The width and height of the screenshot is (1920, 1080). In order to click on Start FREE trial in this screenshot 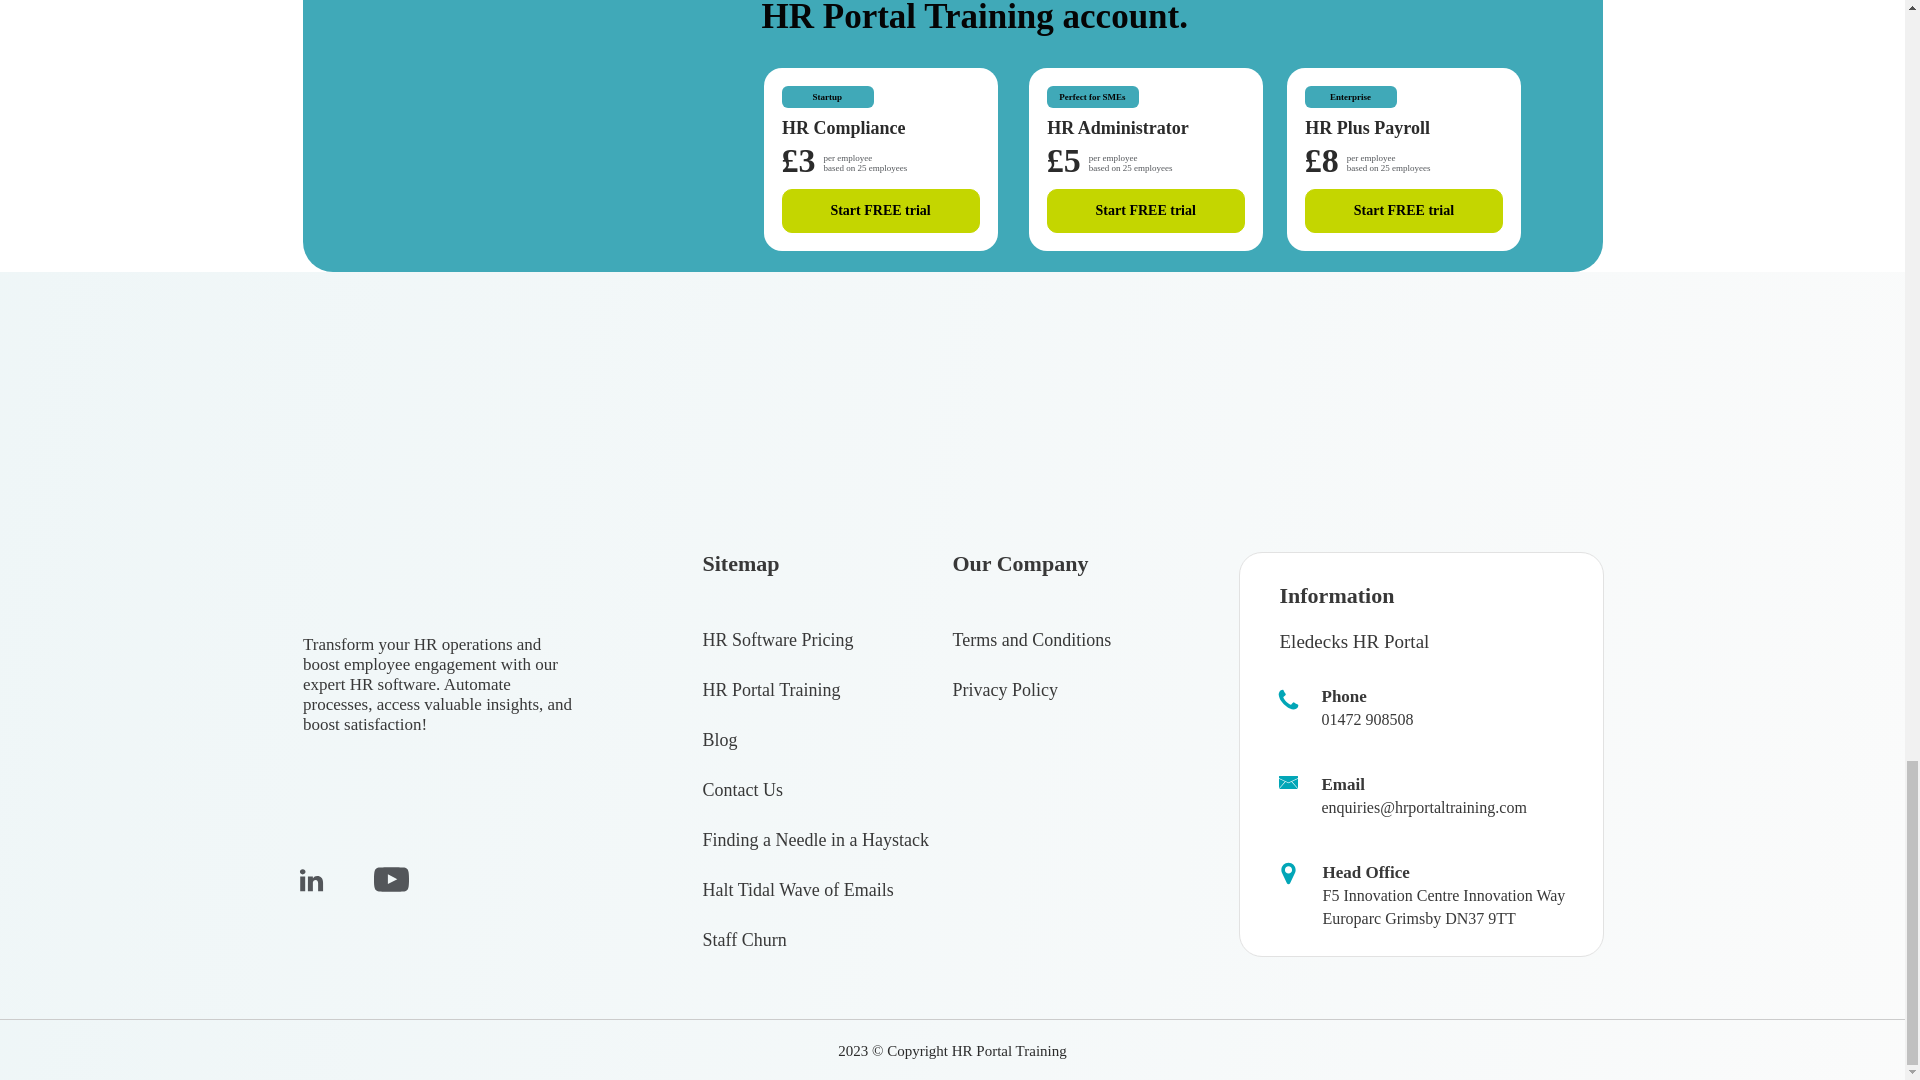, I will do `click(880, 211)`.